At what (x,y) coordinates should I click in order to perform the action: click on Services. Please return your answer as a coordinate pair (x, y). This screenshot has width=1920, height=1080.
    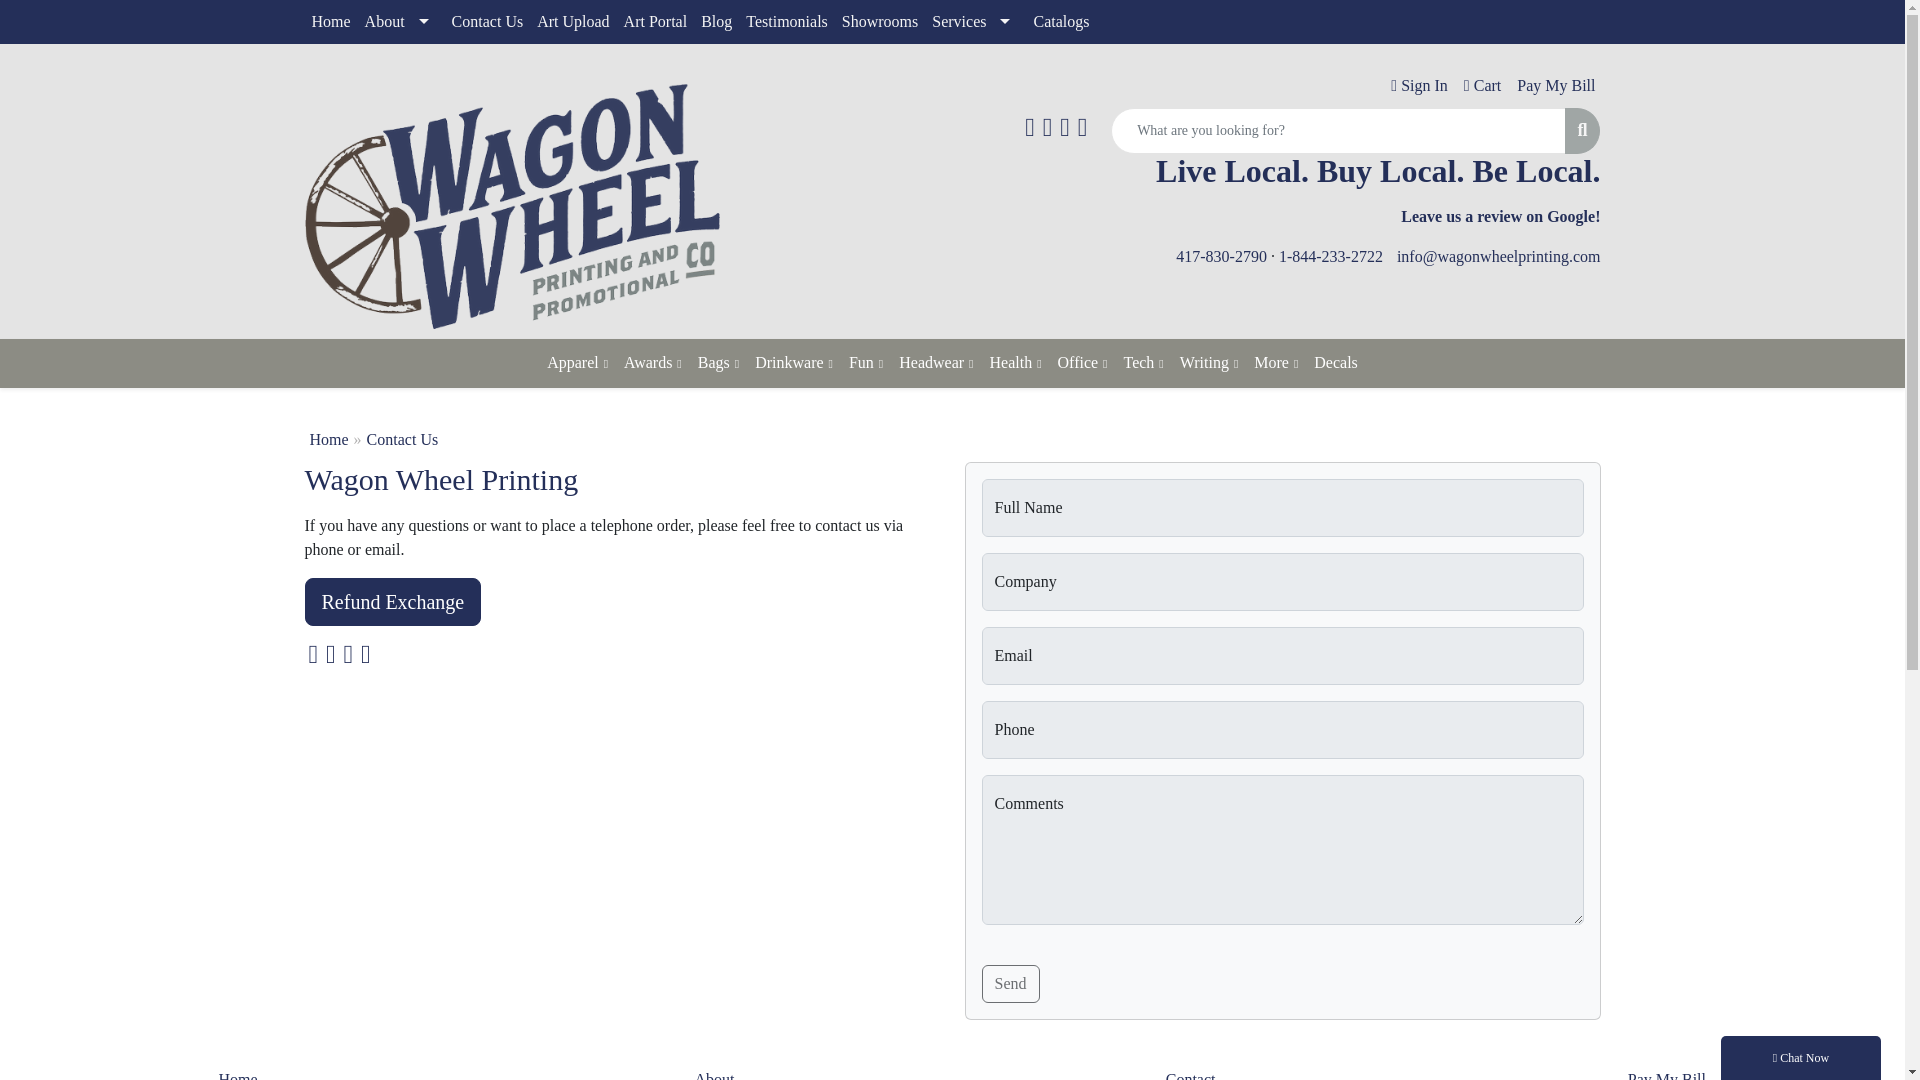
    Looking at the image, I should click on (975, 22).